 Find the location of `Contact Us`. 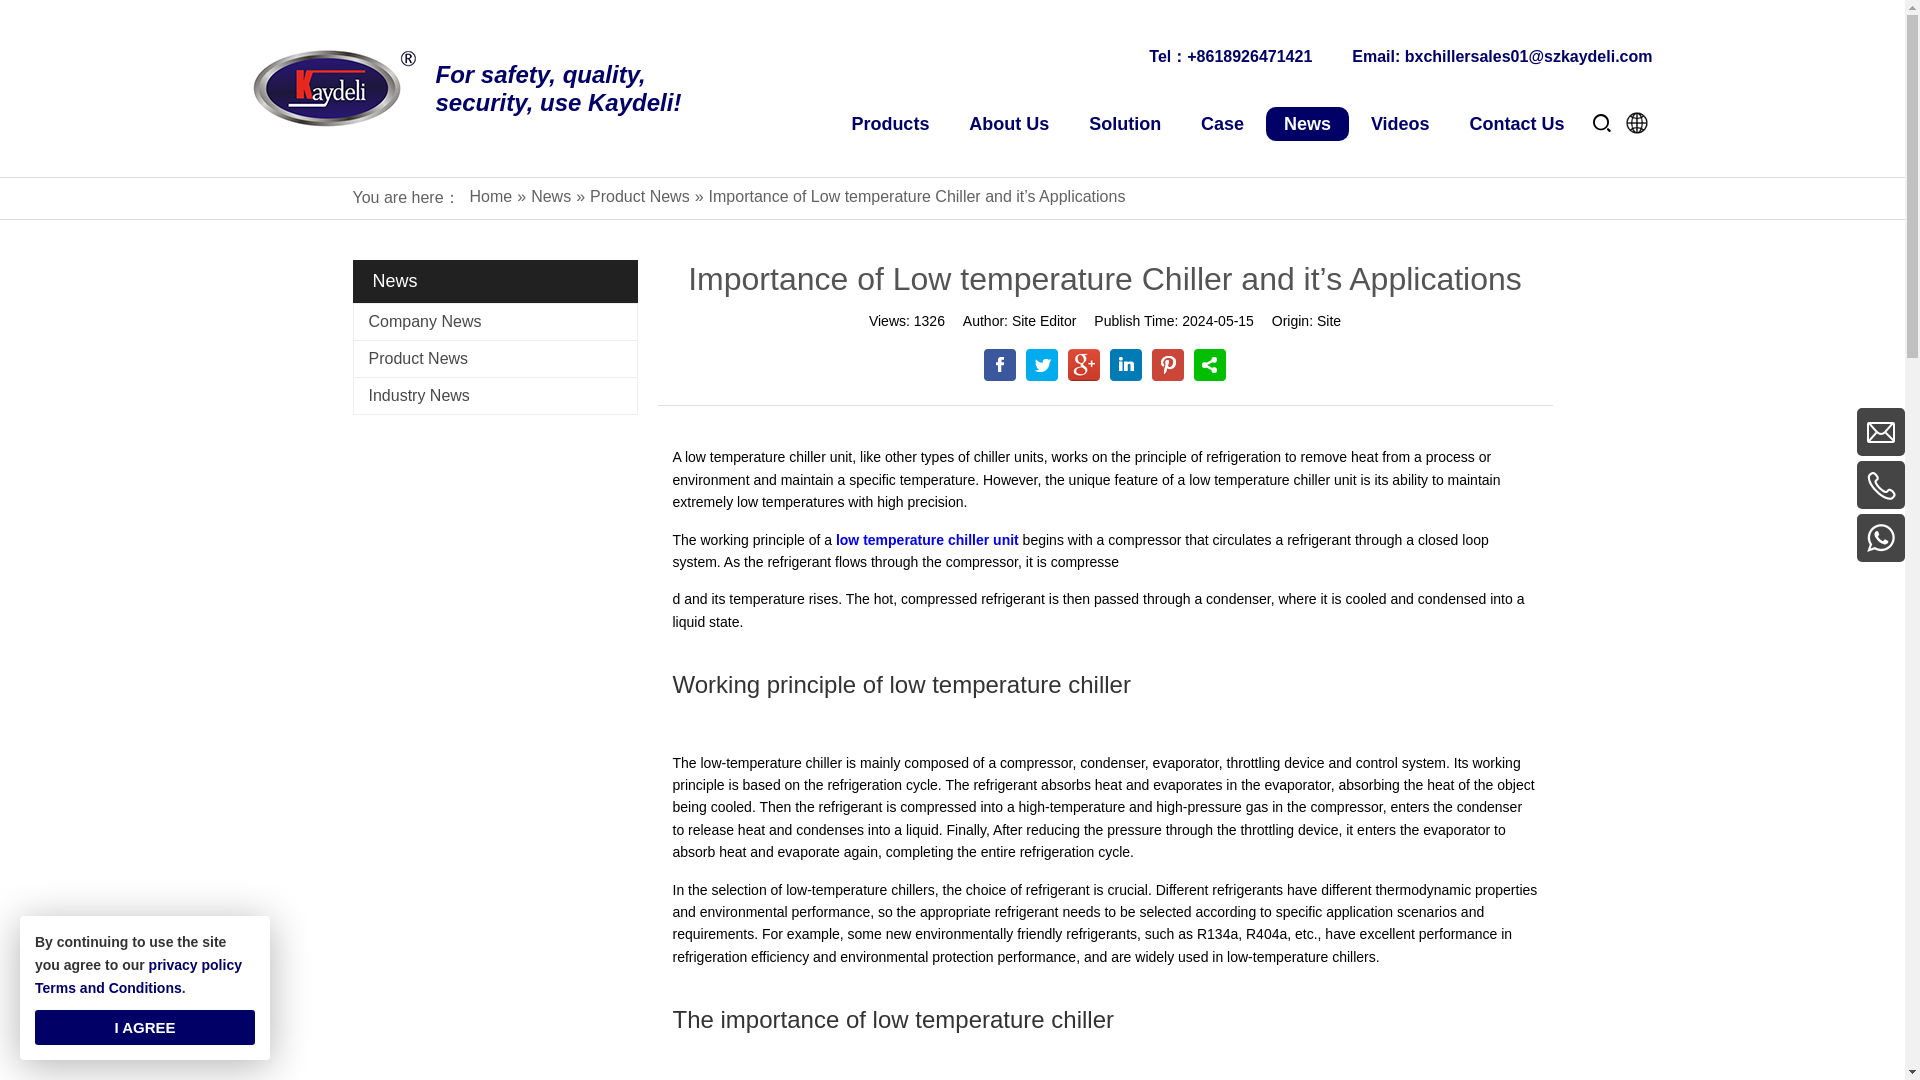

Contact Us is located at coordinates (1516, 124).